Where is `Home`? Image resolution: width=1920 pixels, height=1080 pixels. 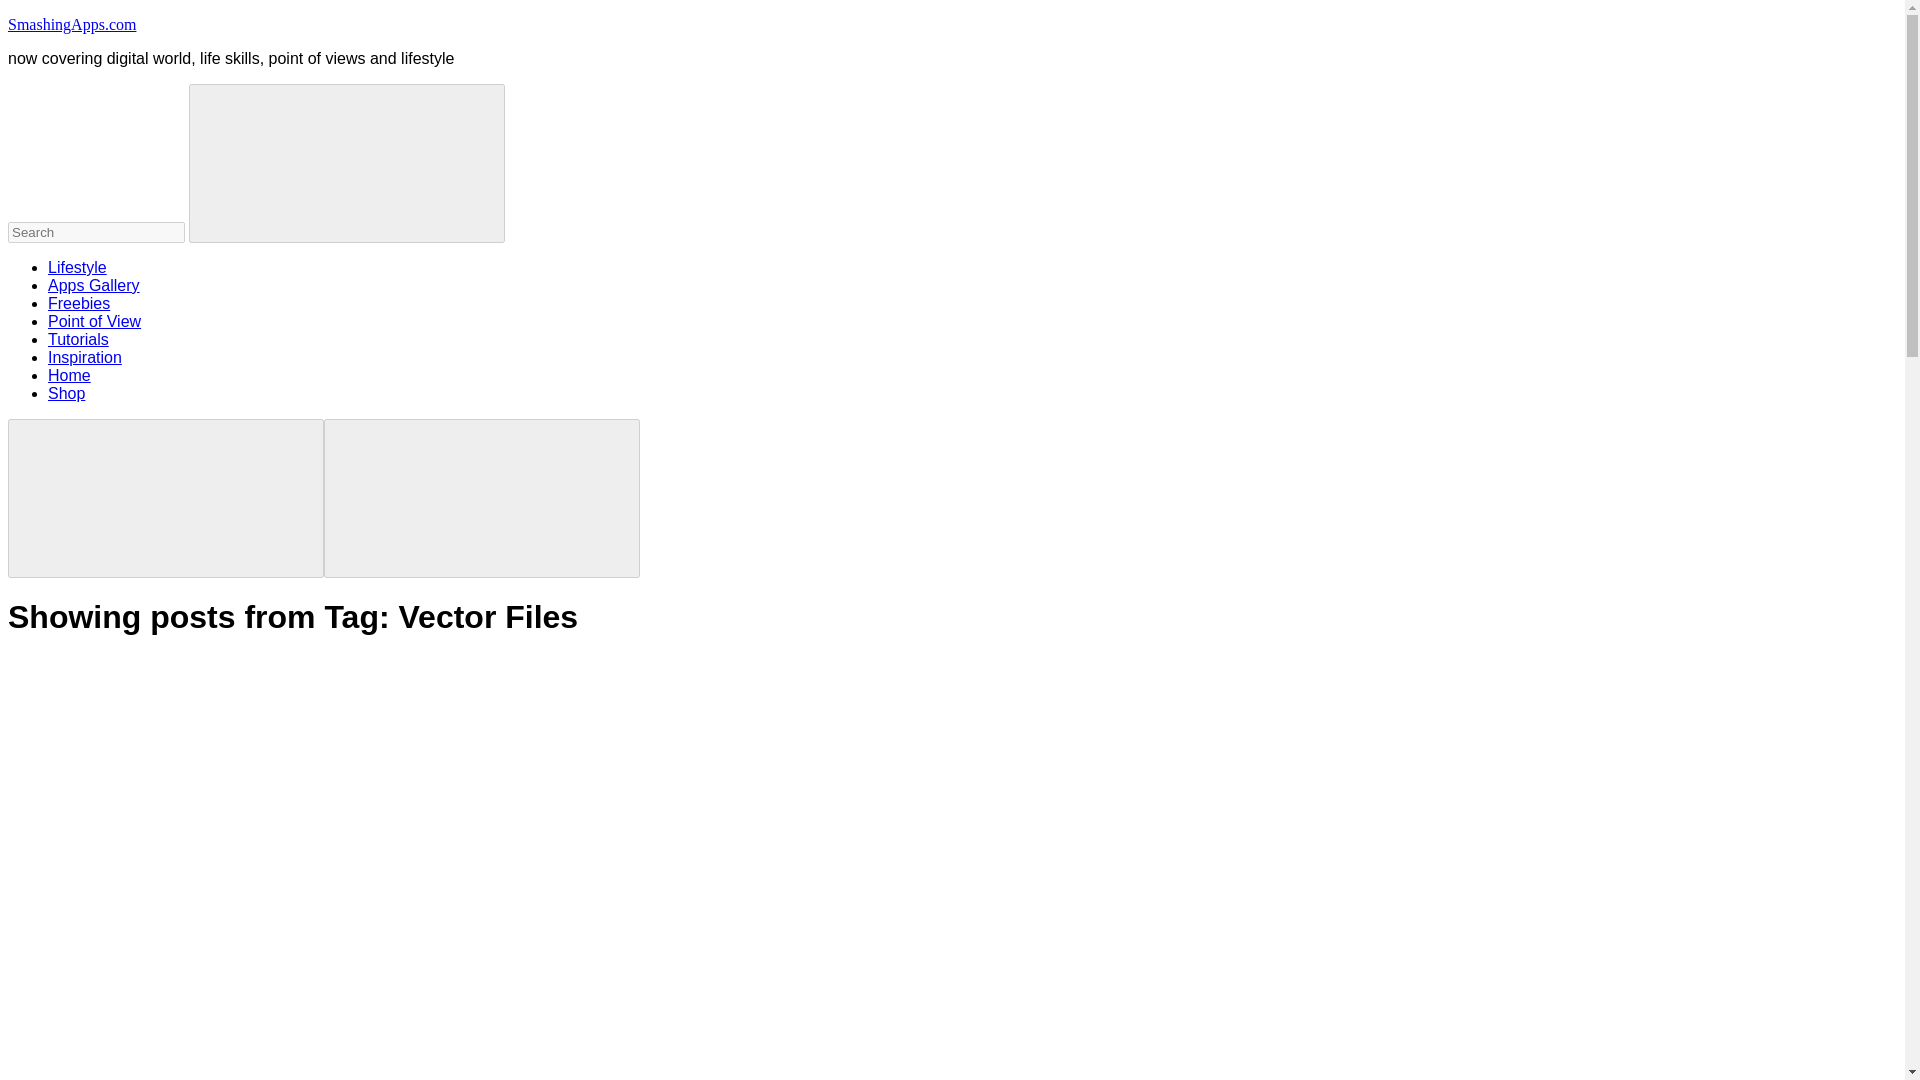 Home is located at coordinates (69, 376).